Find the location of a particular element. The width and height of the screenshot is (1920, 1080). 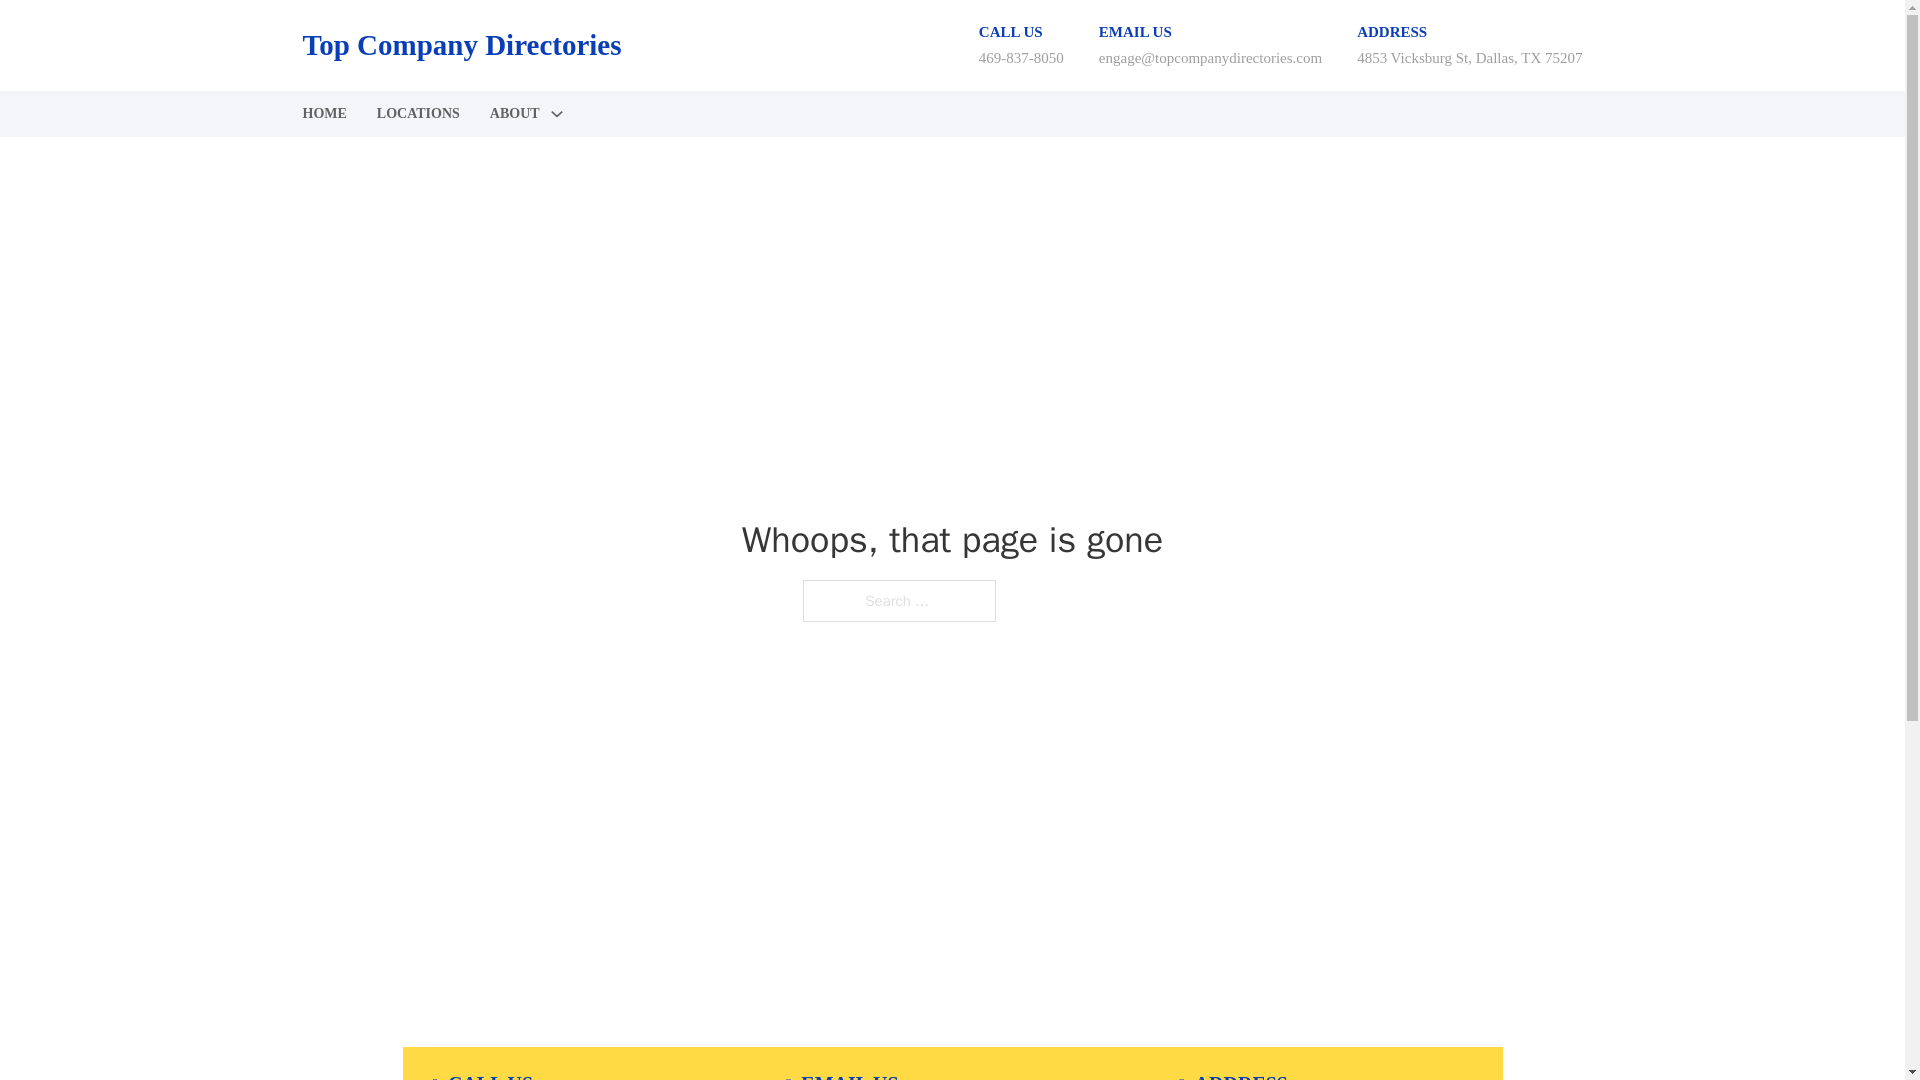

HOME is located at coordinates (323, 114).